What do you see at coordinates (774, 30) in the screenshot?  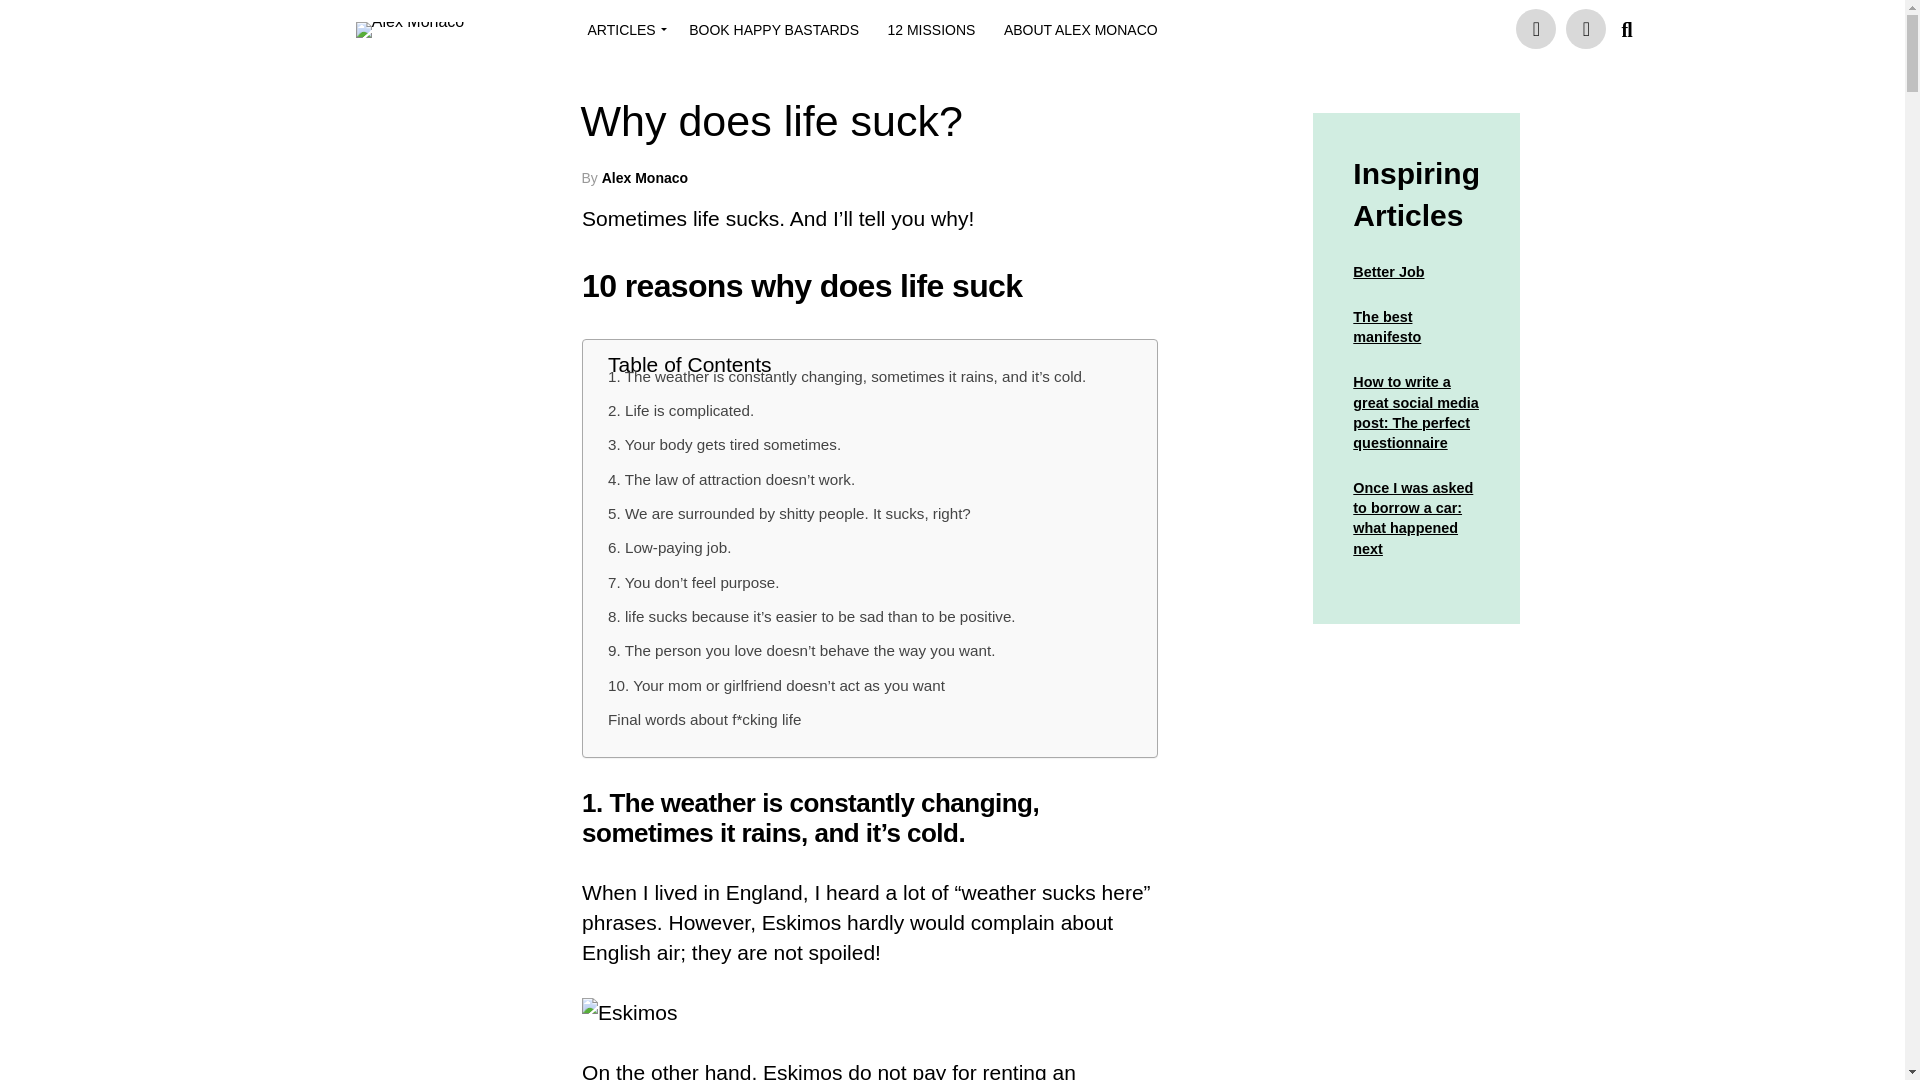 I see `BOOK HAPPY BASTARDS` at bounding box center [774, 30].